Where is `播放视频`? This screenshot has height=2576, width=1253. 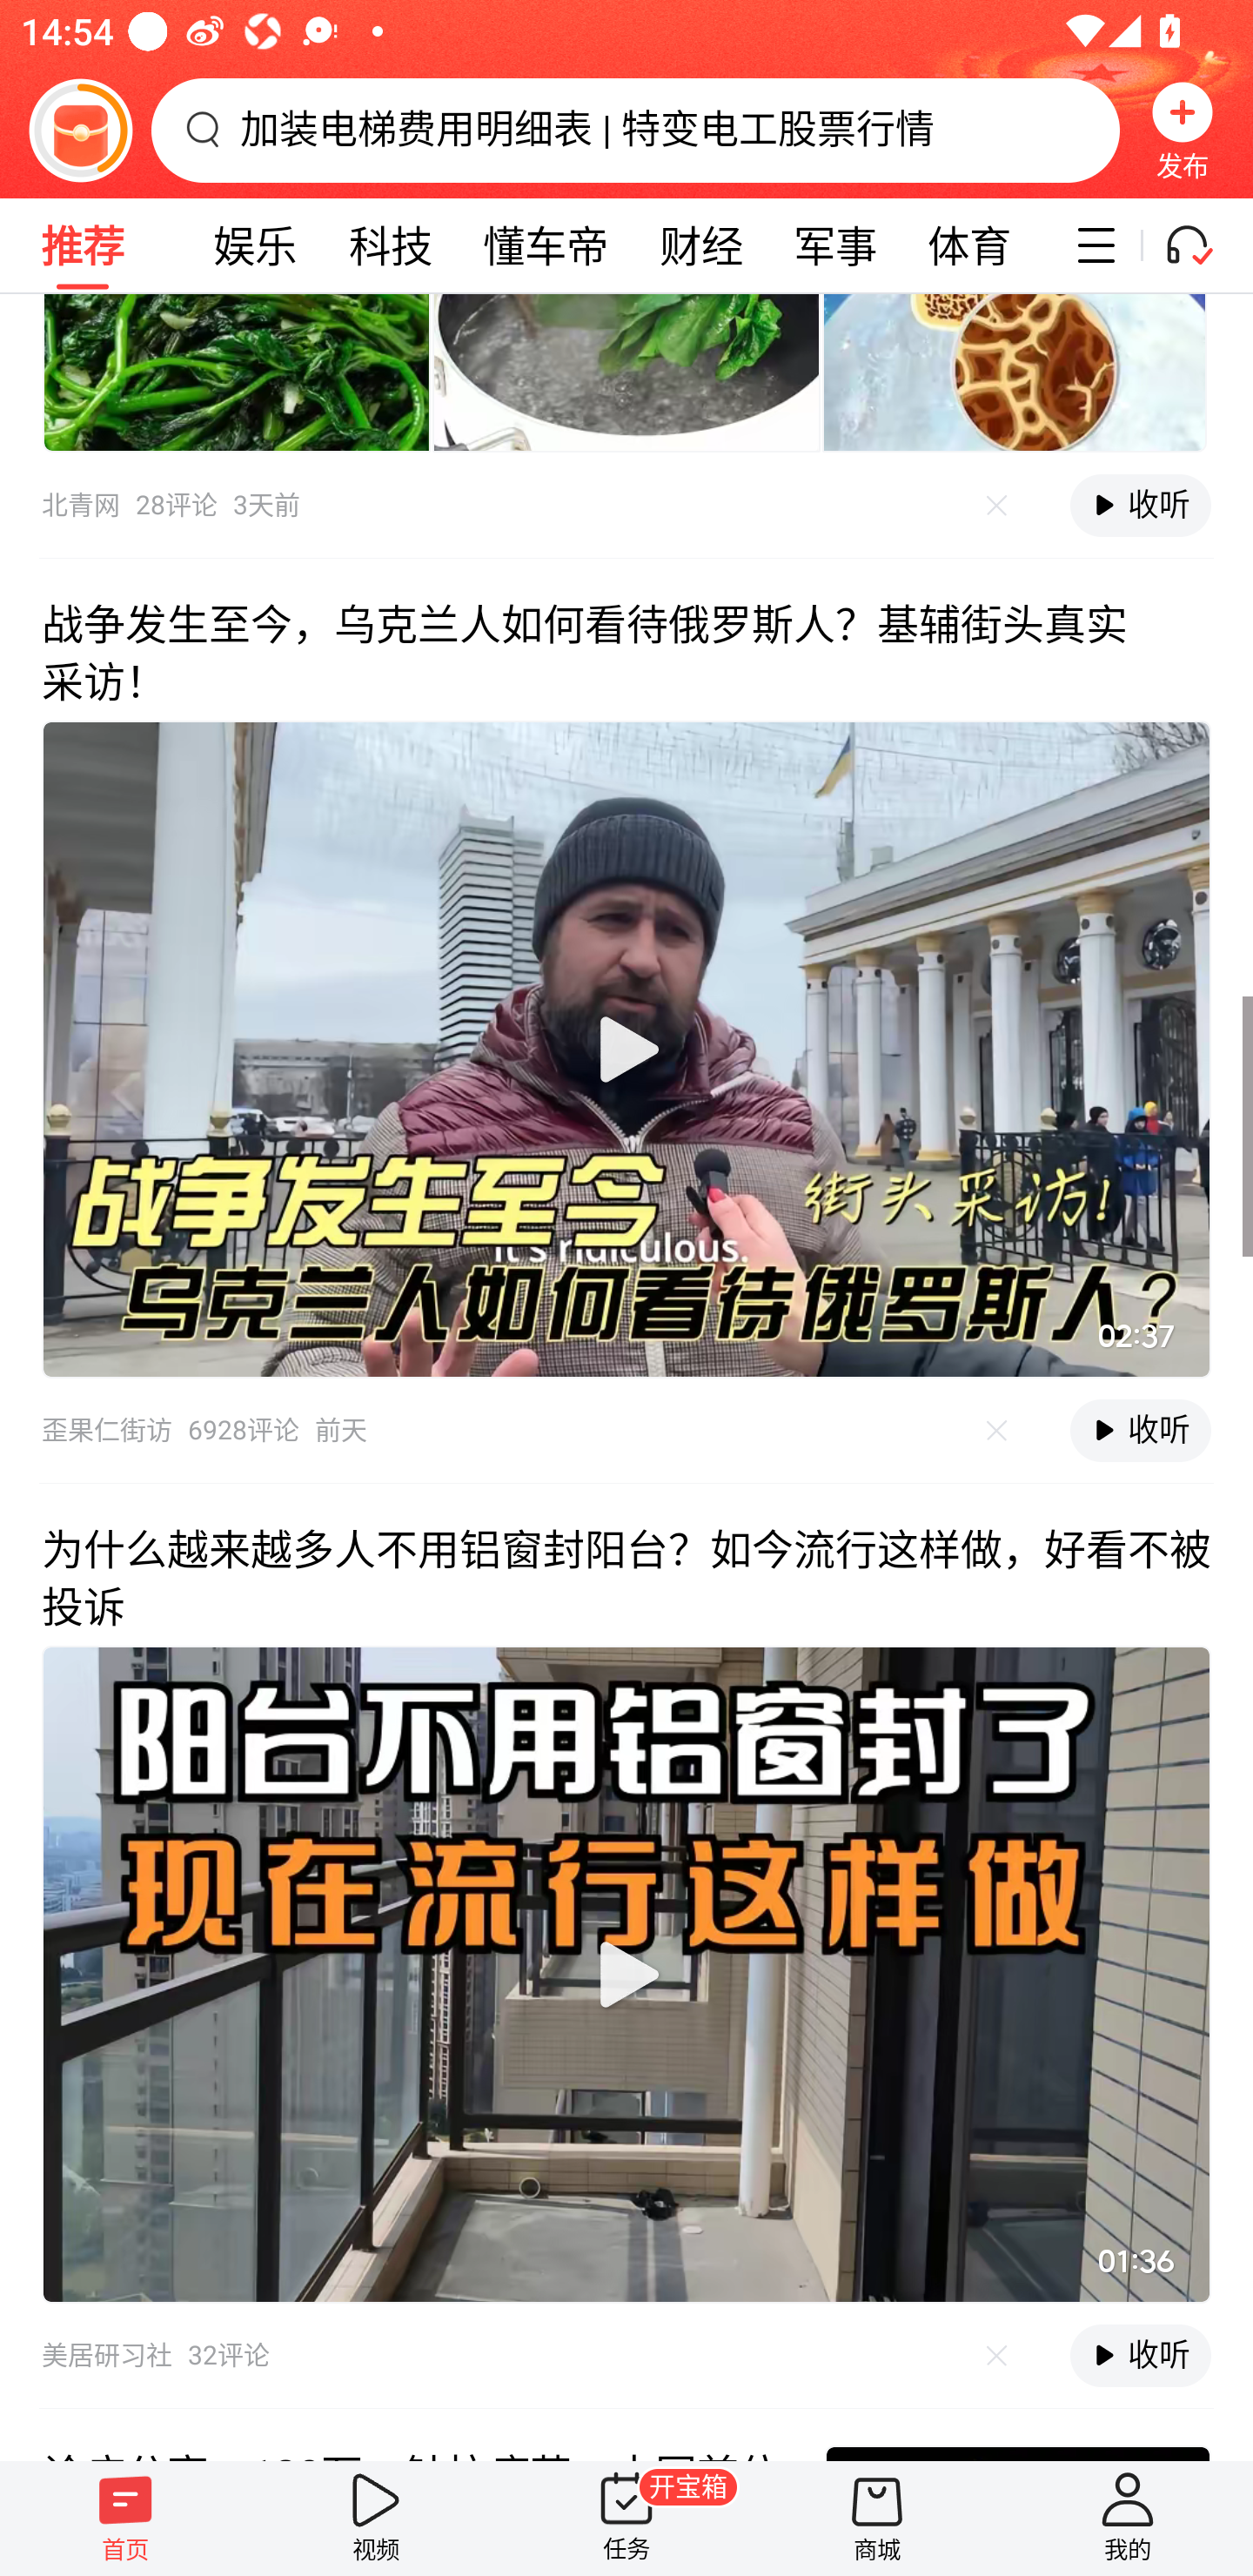 播放视频 is located at coordinates (626, 1974).